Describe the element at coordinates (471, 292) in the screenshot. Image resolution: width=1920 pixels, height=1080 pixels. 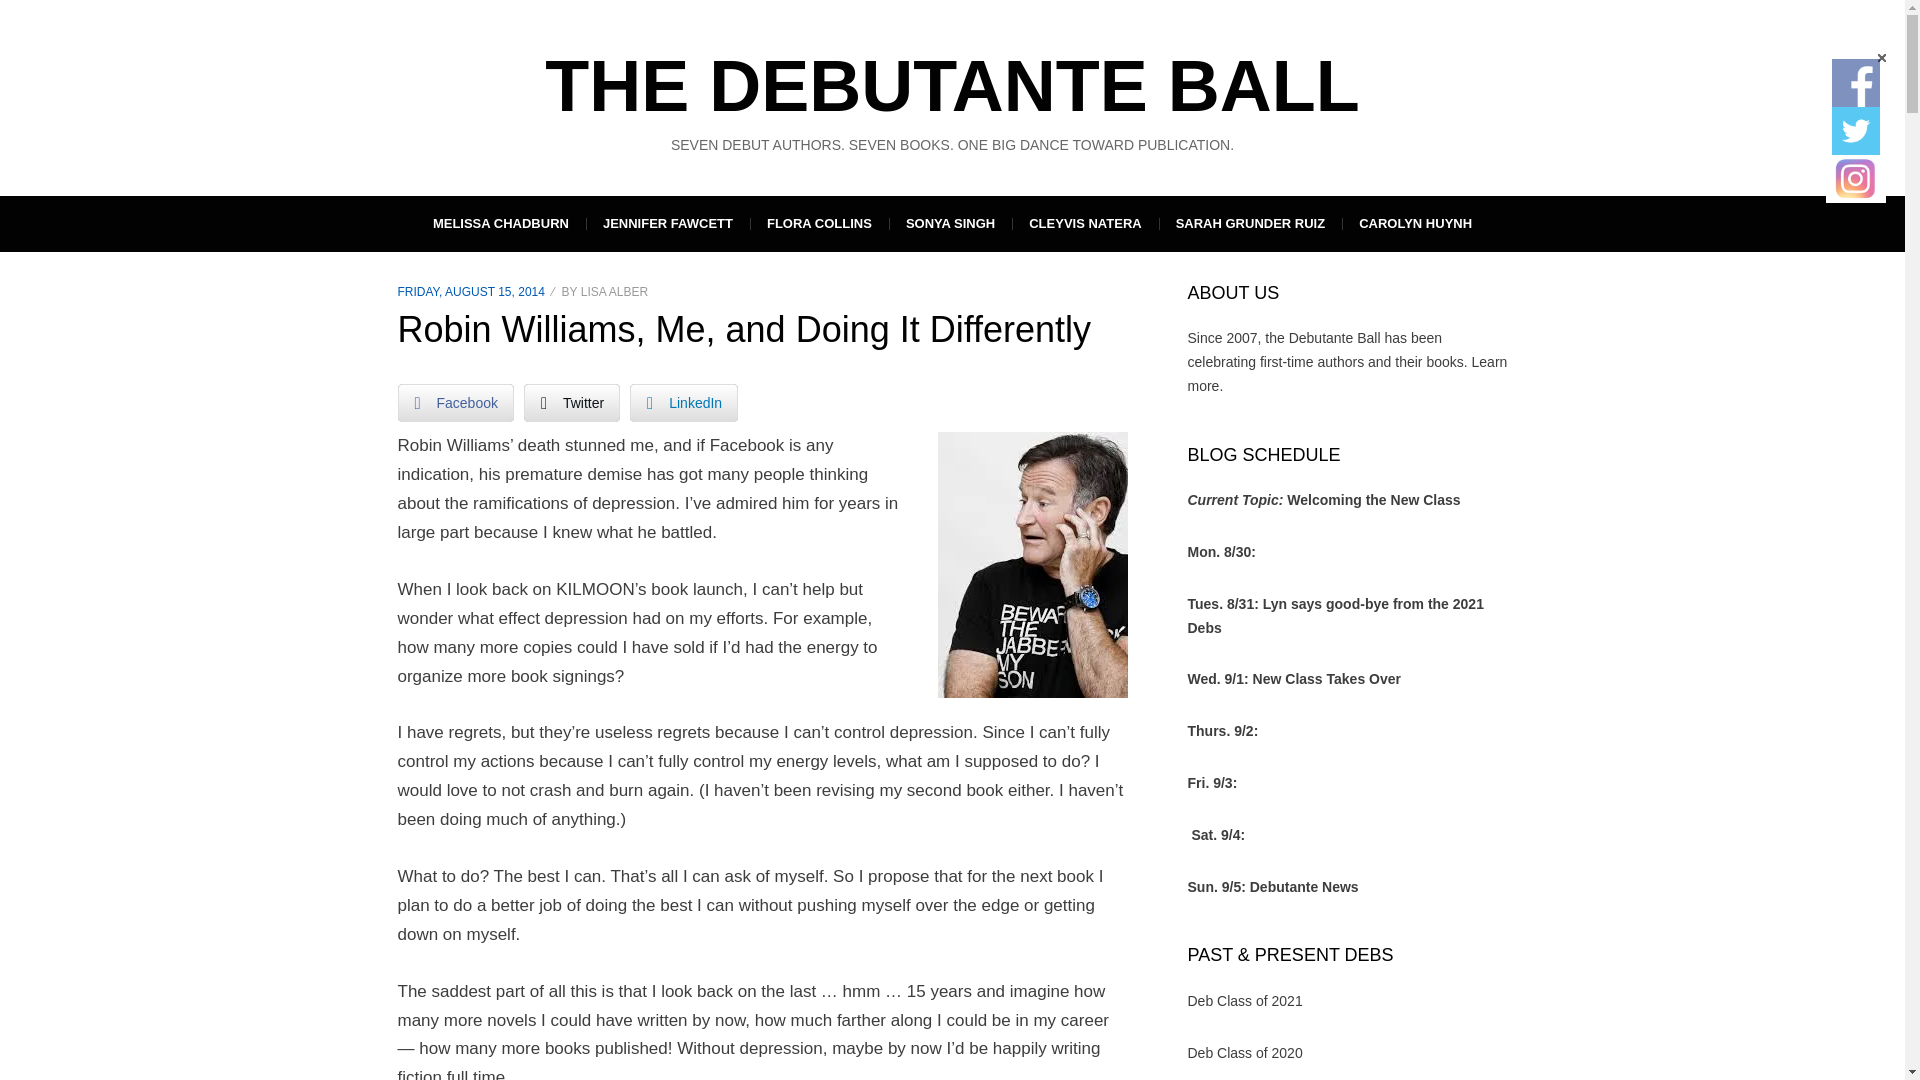
I see `FRIDAY, AUGUST 15, 2014` at that location.